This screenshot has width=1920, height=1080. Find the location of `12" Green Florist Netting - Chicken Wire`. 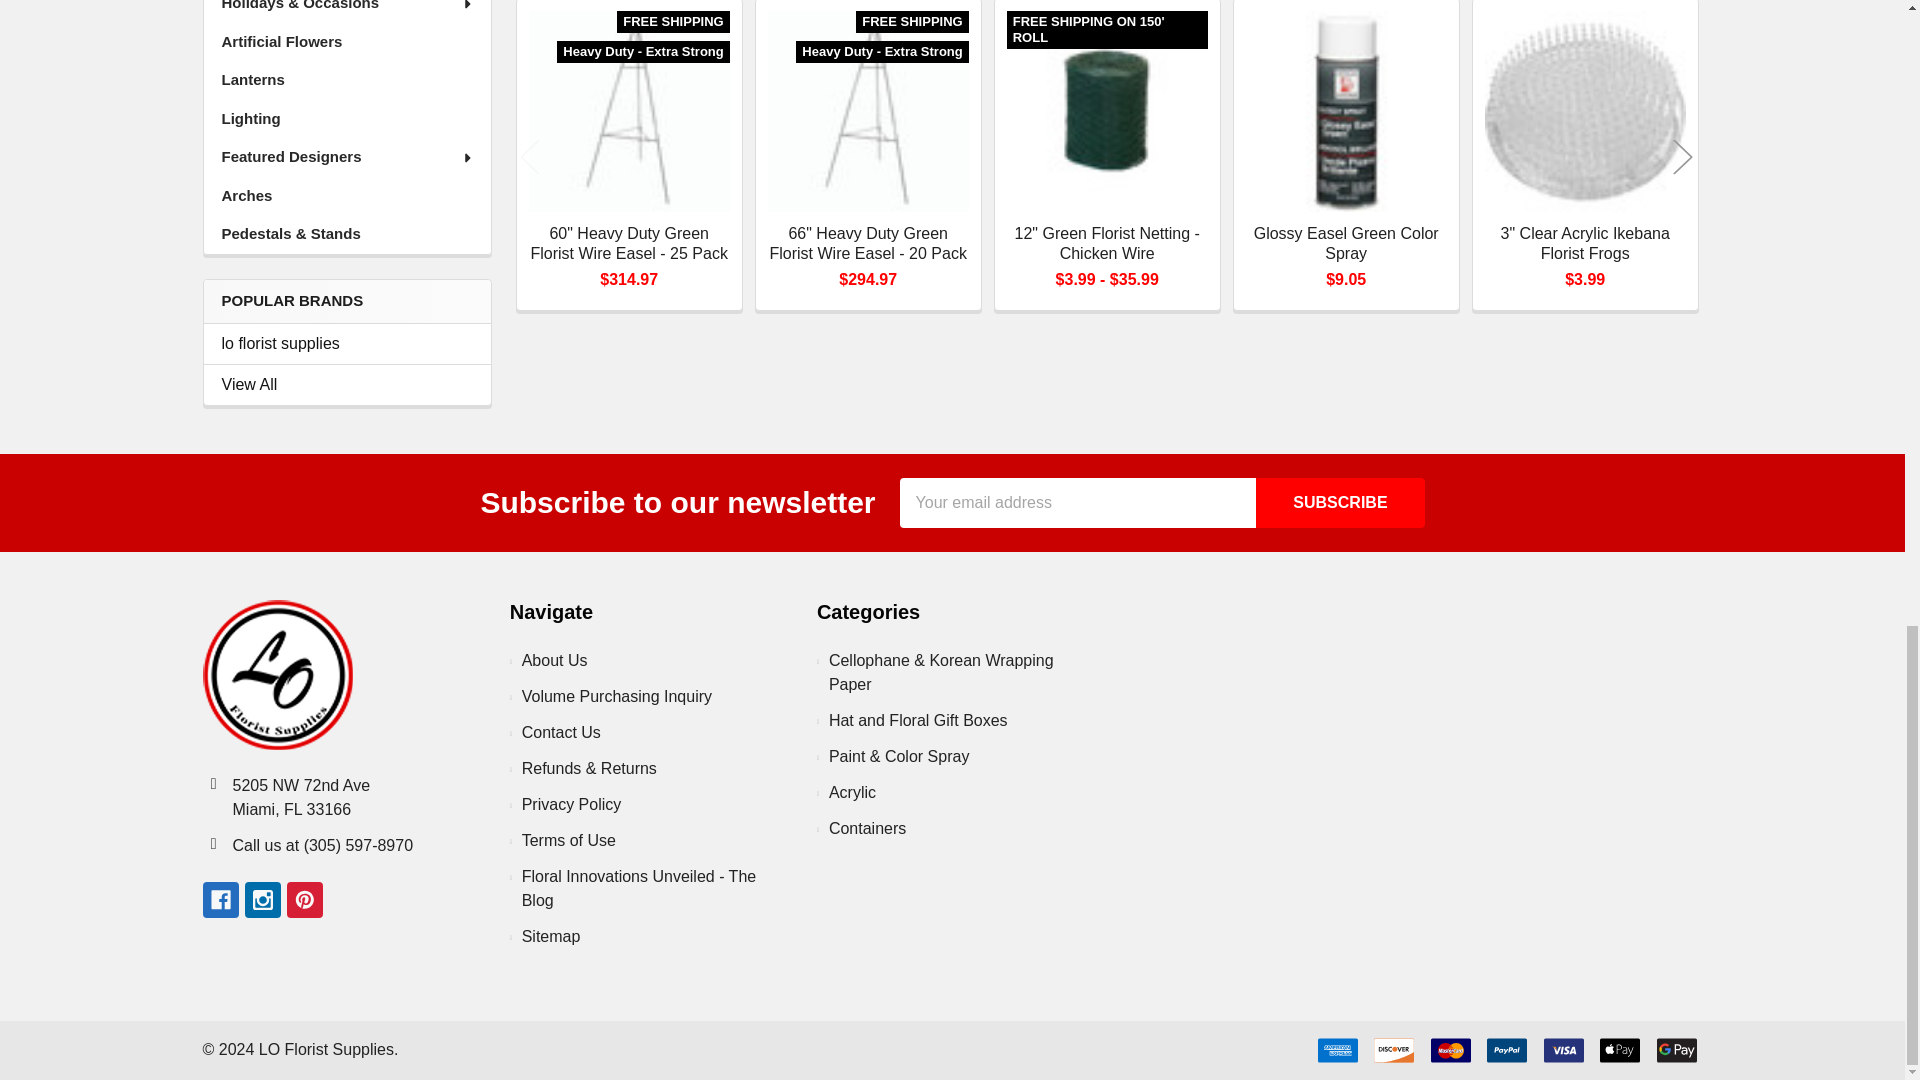

12" Green Florist Netting - Chicken Wire is located at coordinates (1106, 110).